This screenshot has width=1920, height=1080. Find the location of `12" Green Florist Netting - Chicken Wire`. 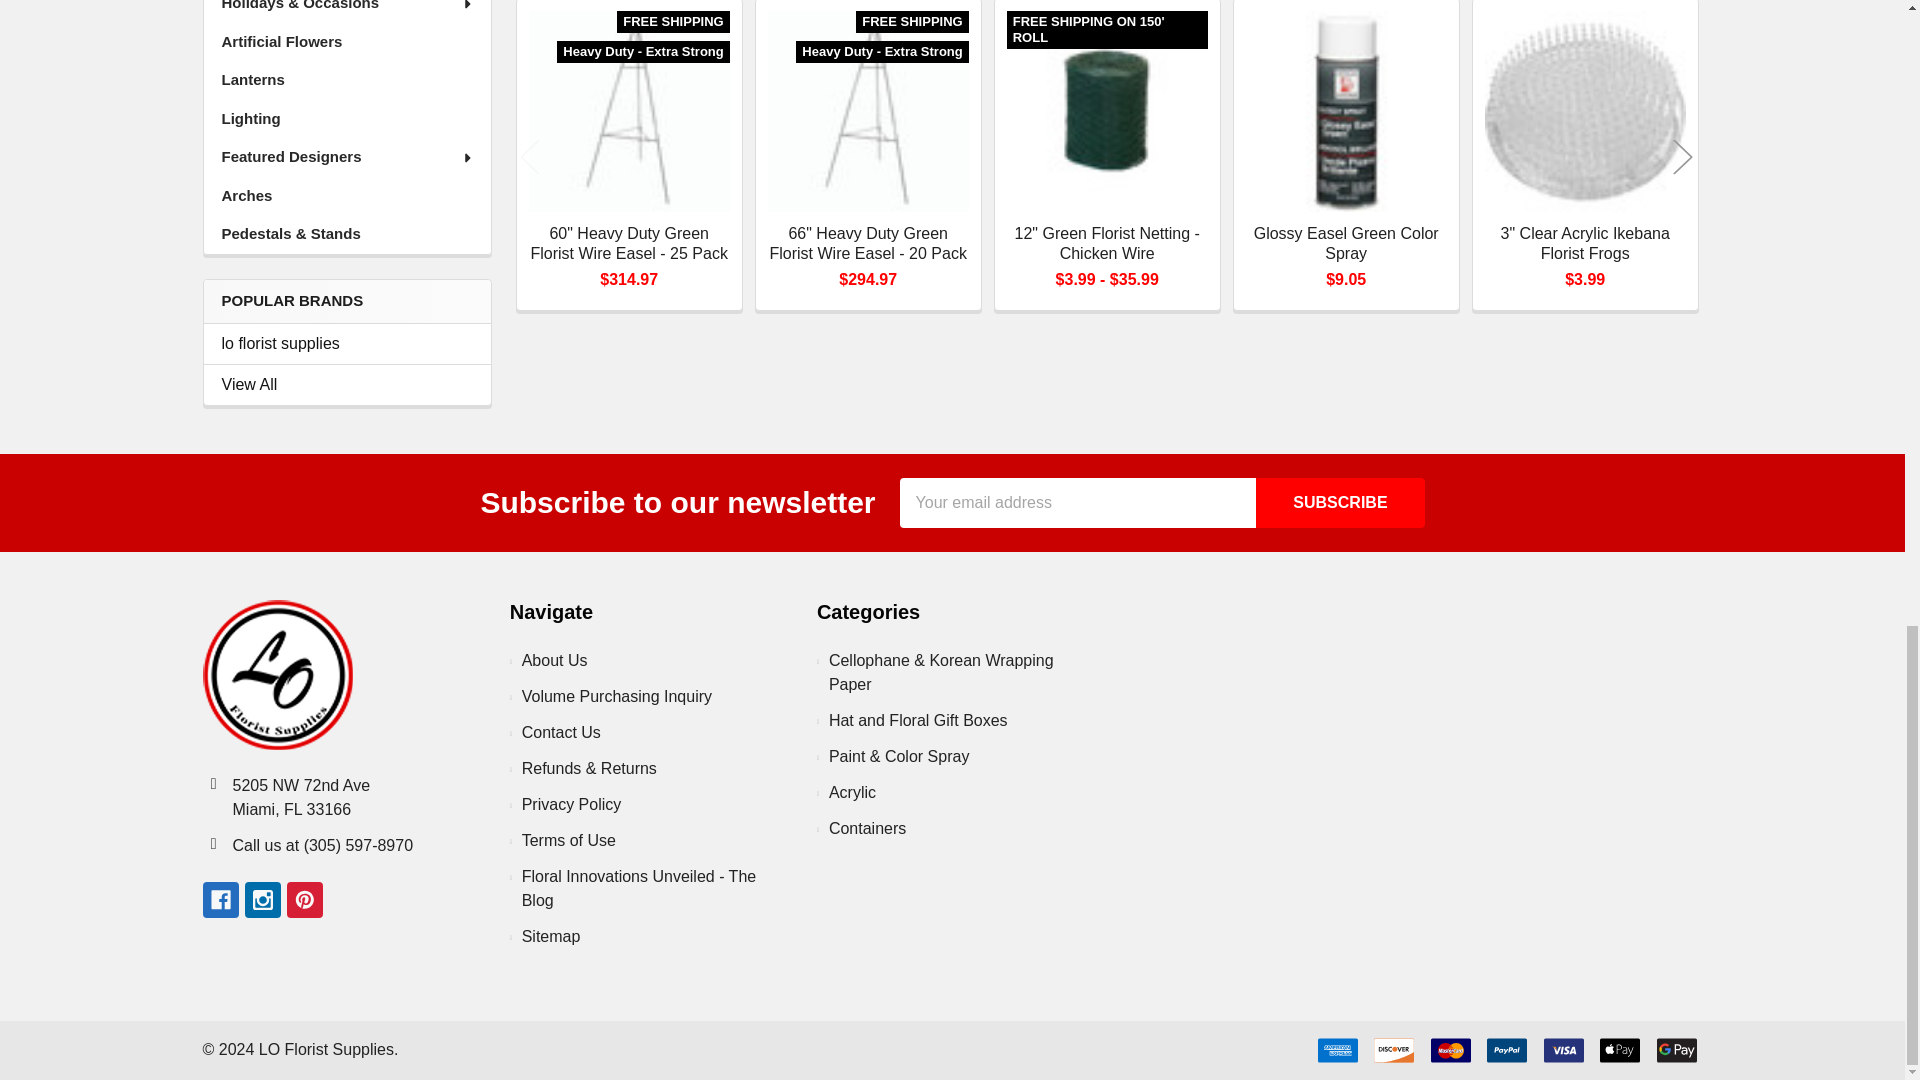

12" Green Florist Netting - Chicken Wire is located at coordinates (1106, 110).